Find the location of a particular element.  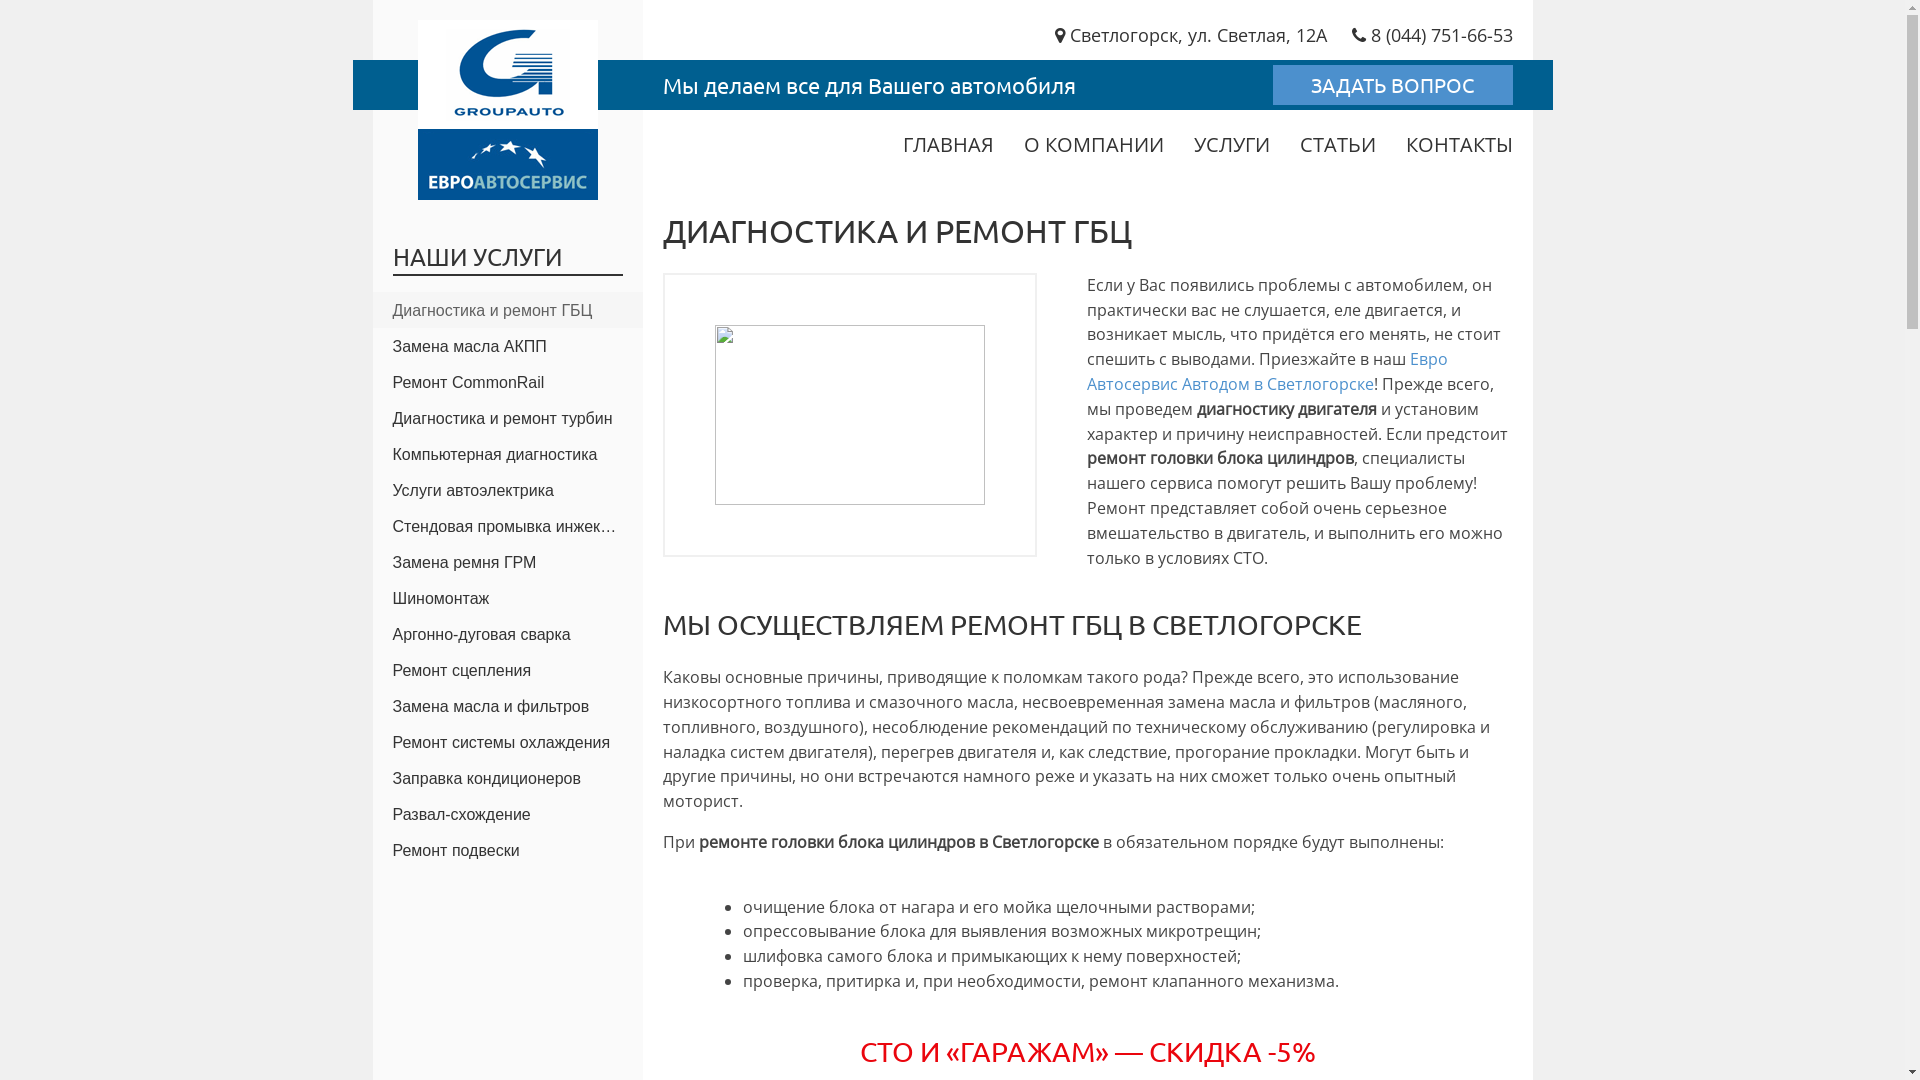

8 (044) 751-66-53 is located at coordinates (1432, 35).